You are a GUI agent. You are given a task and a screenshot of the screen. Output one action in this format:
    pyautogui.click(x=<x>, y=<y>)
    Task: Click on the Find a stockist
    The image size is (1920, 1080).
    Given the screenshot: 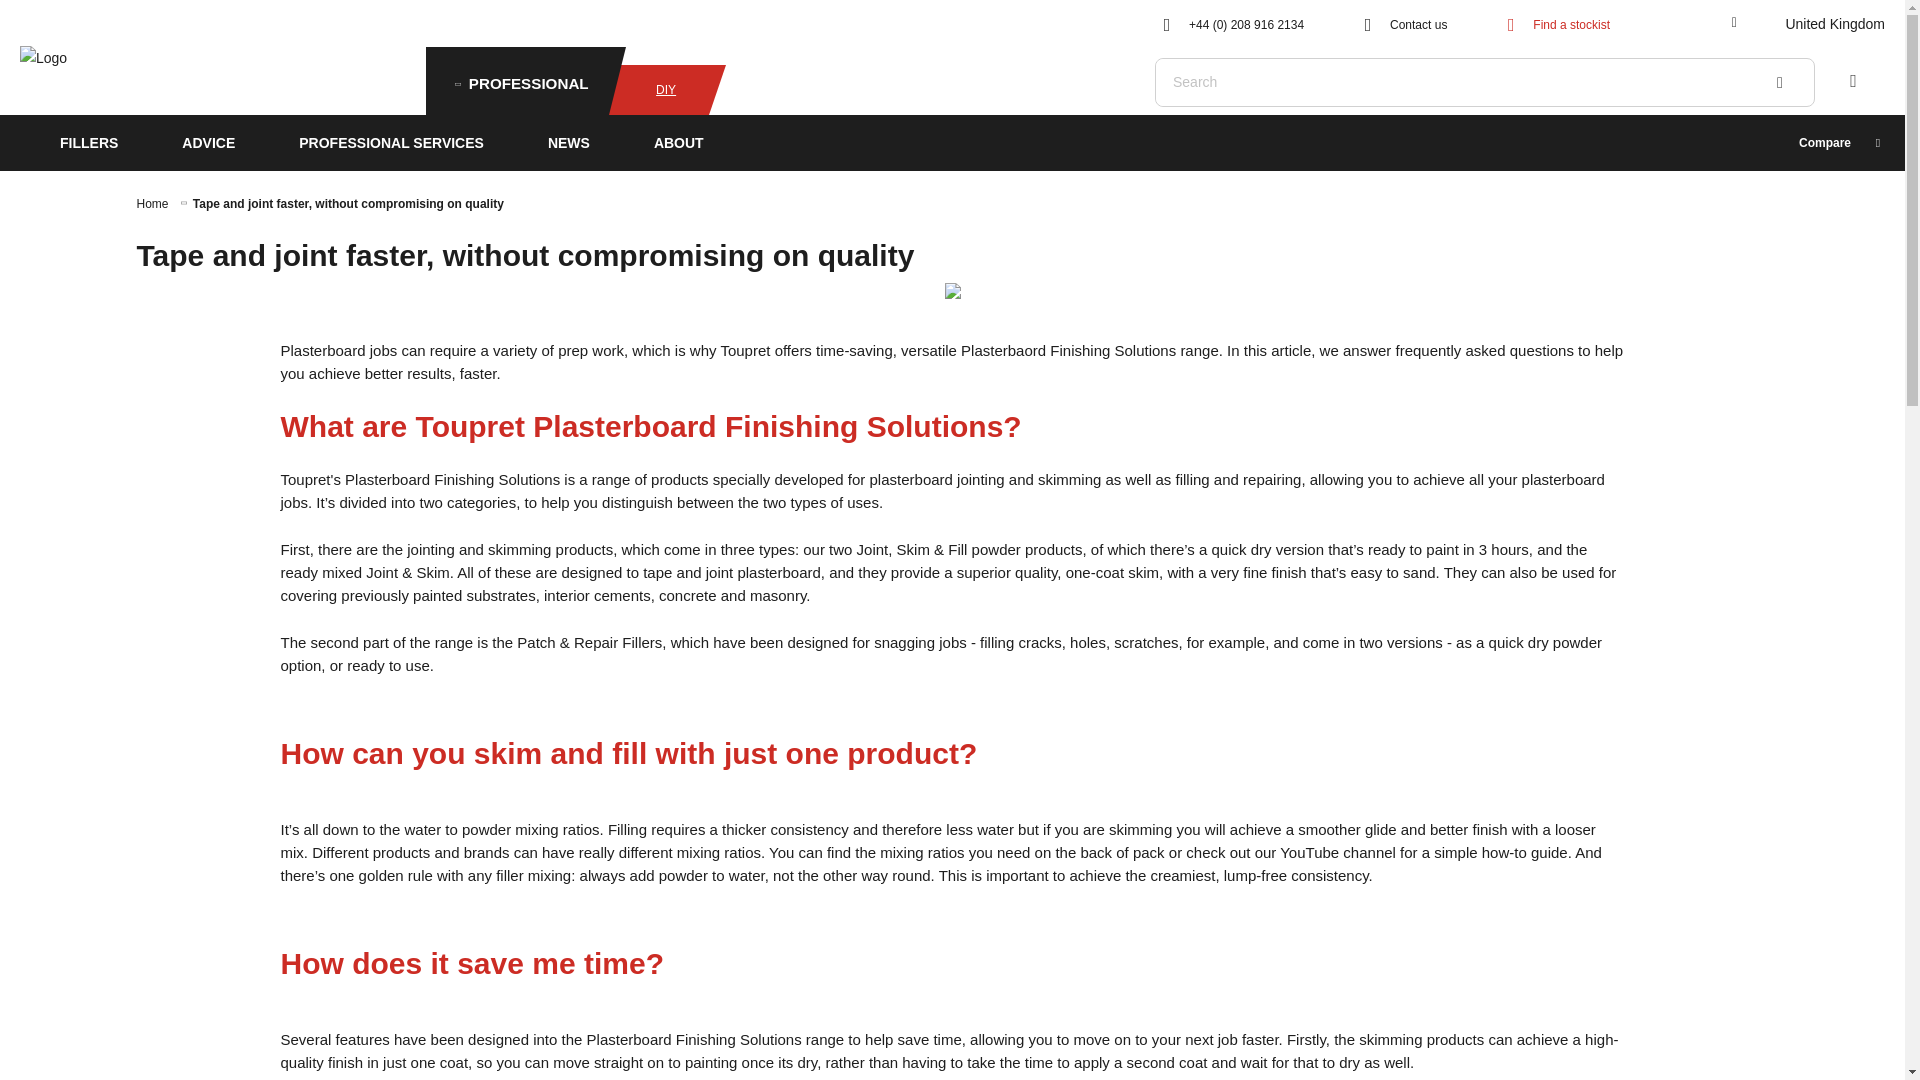 What is the action you would take?
    pyautogui.click(x=1554, y=23)
    